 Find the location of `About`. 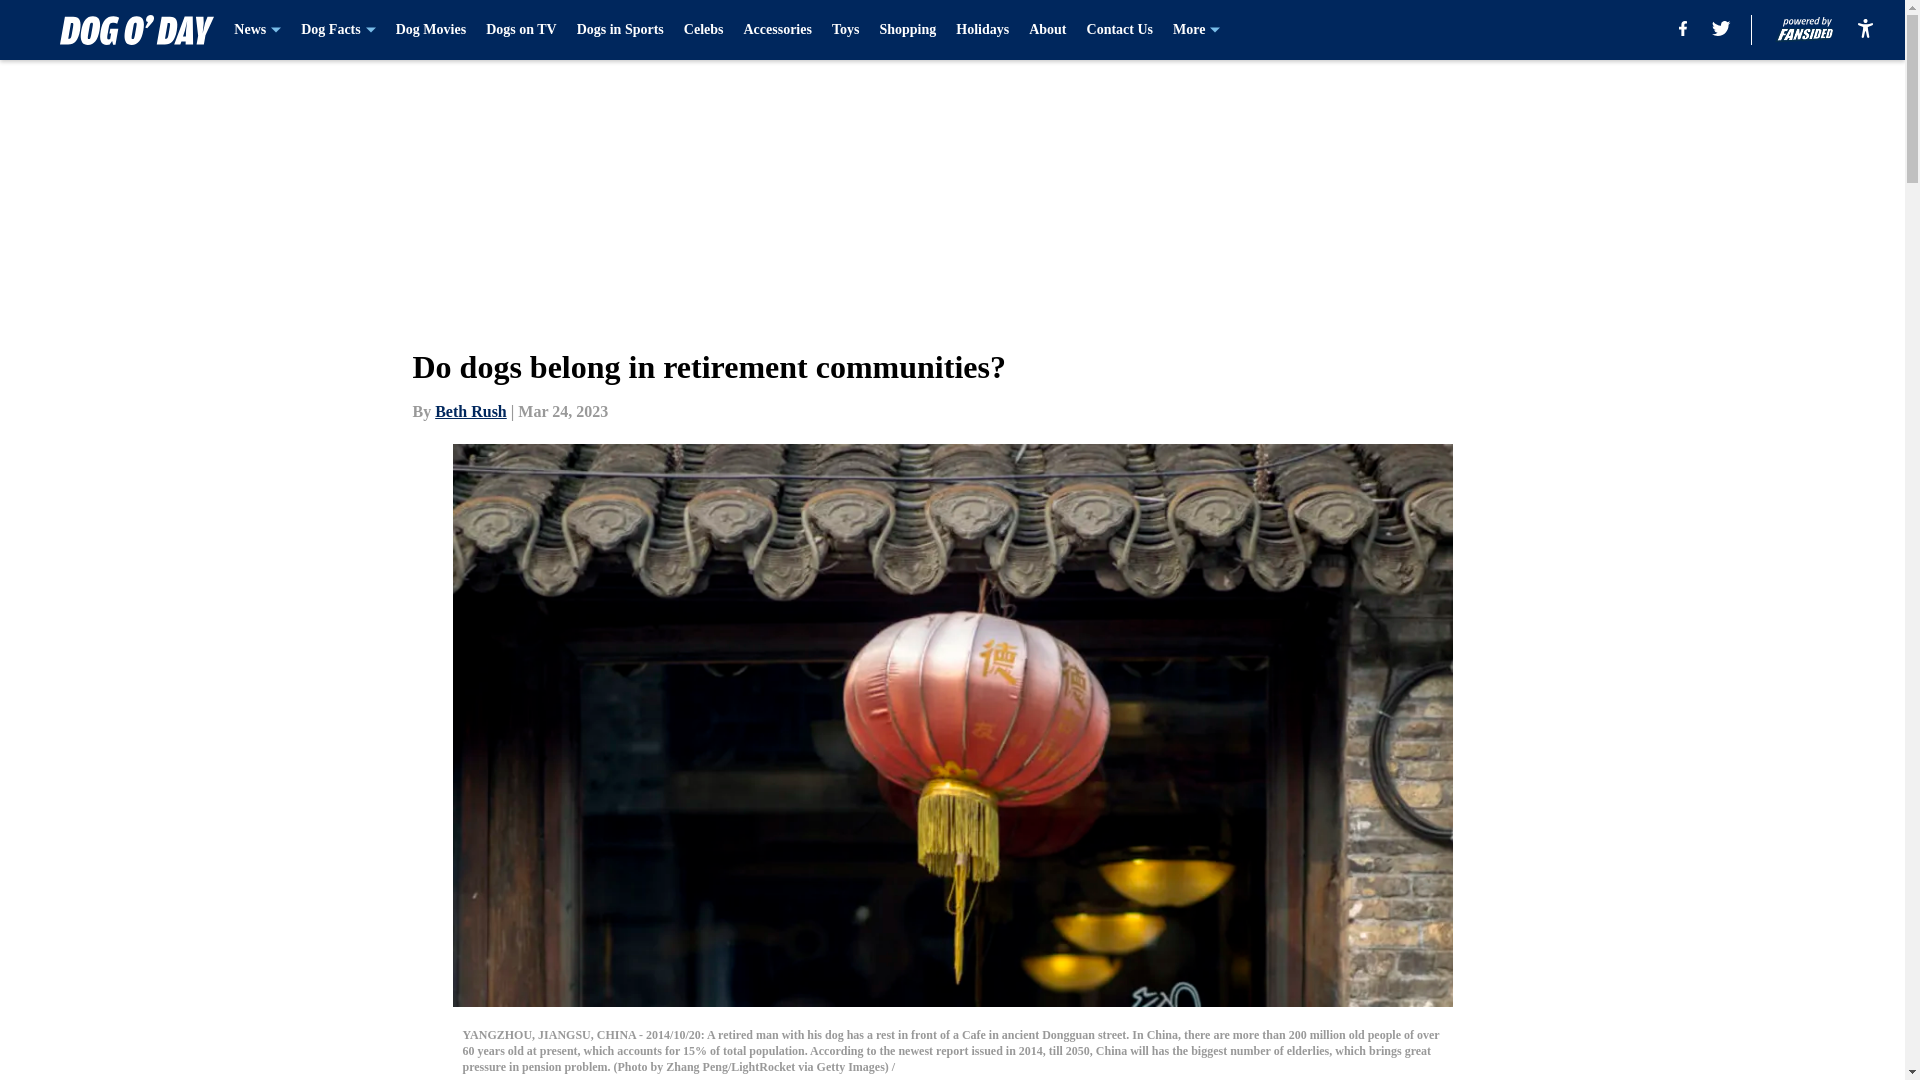

About is located at coordinates (1047, 30).